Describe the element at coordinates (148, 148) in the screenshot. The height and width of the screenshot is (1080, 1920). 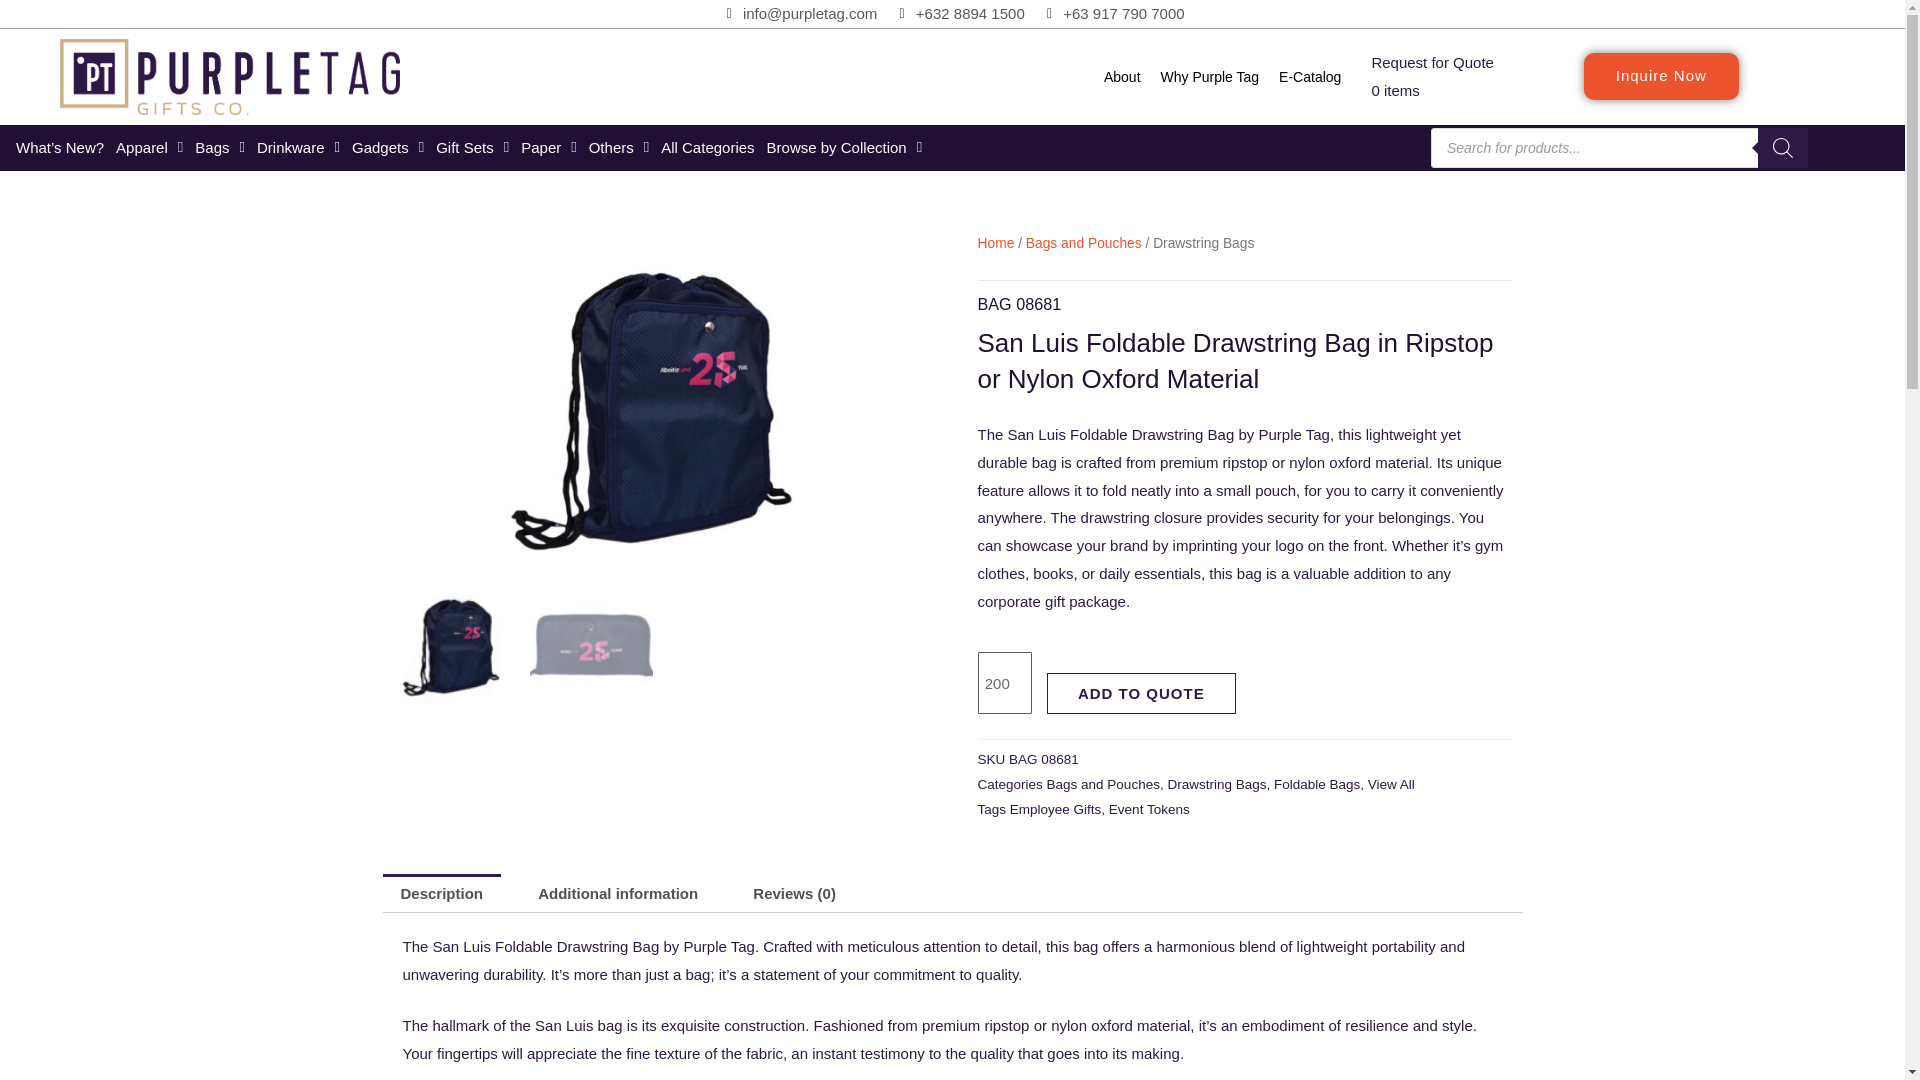
I see `Apparel` at that location.